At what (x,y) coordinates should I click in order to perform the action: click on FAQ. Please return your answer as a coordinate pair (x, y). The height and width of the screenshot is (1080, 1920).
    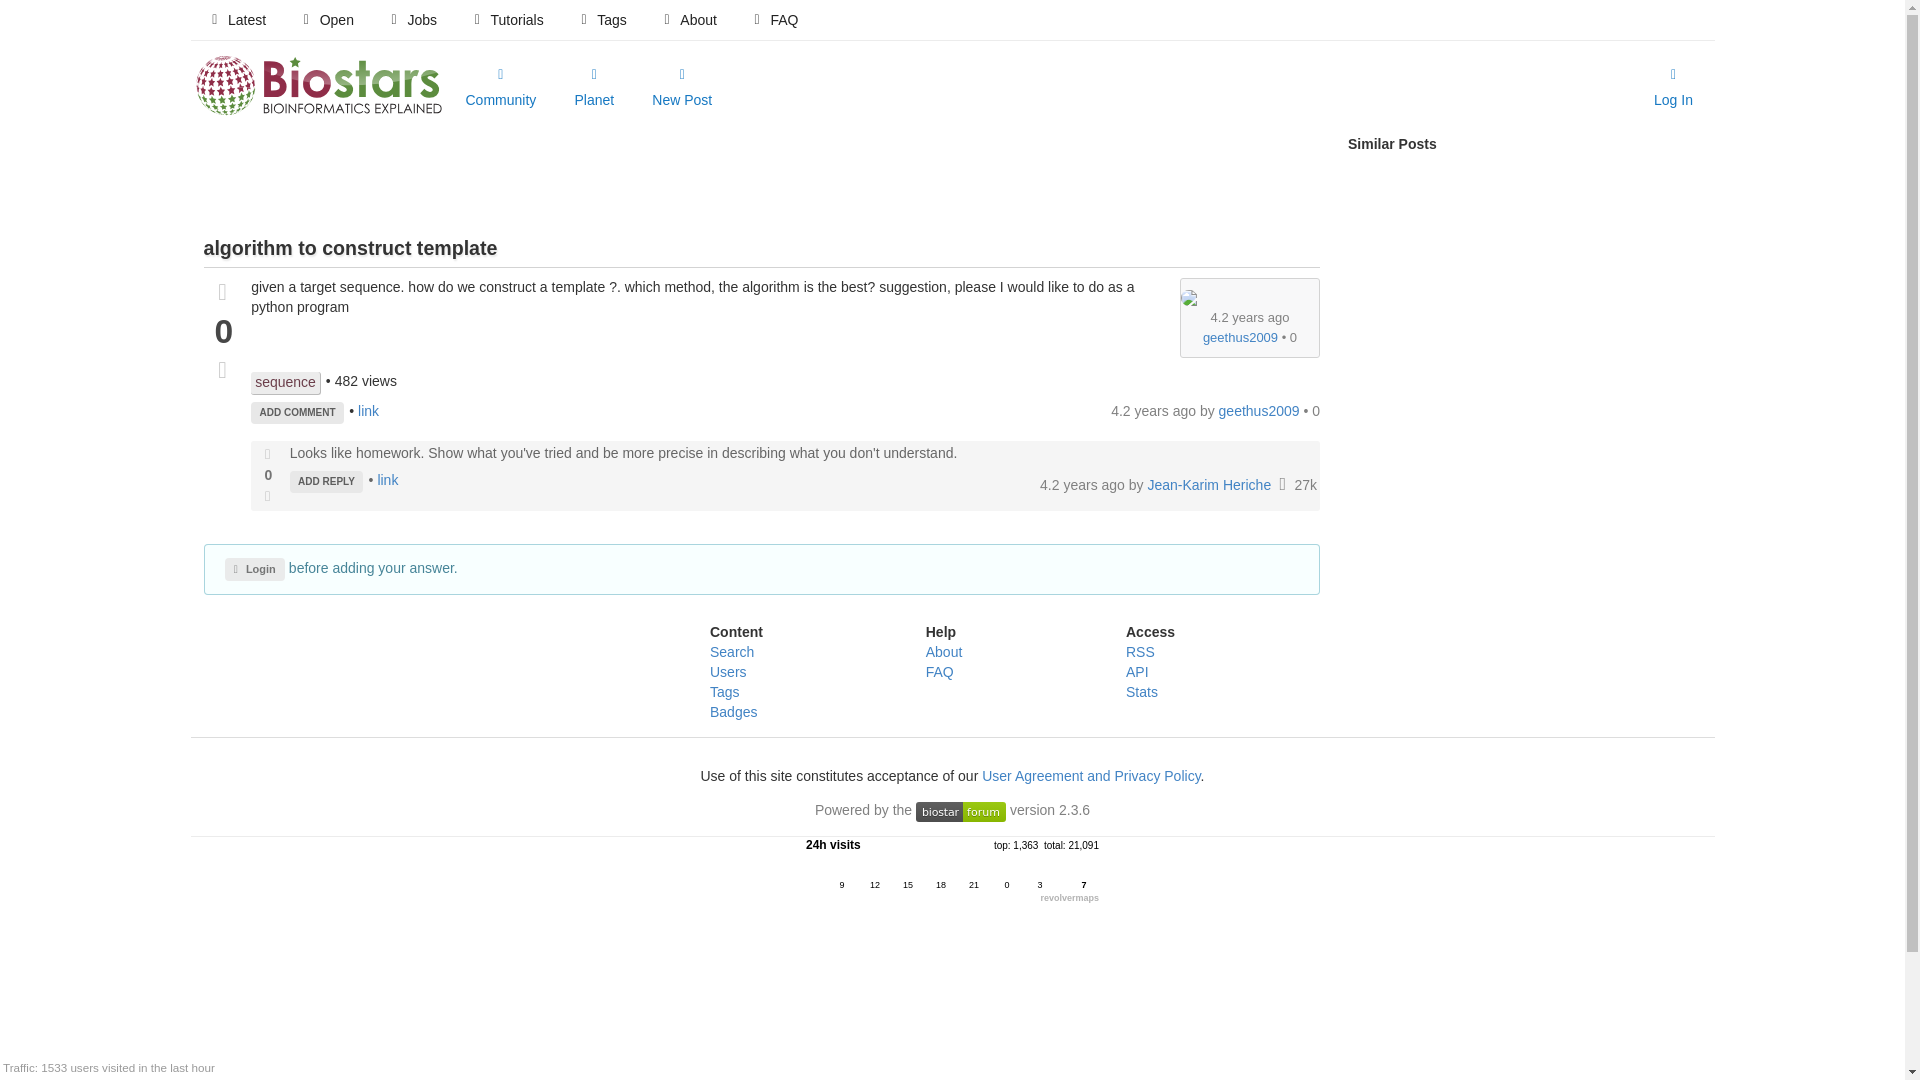
    Looking at the image, I should click on (774, 20).